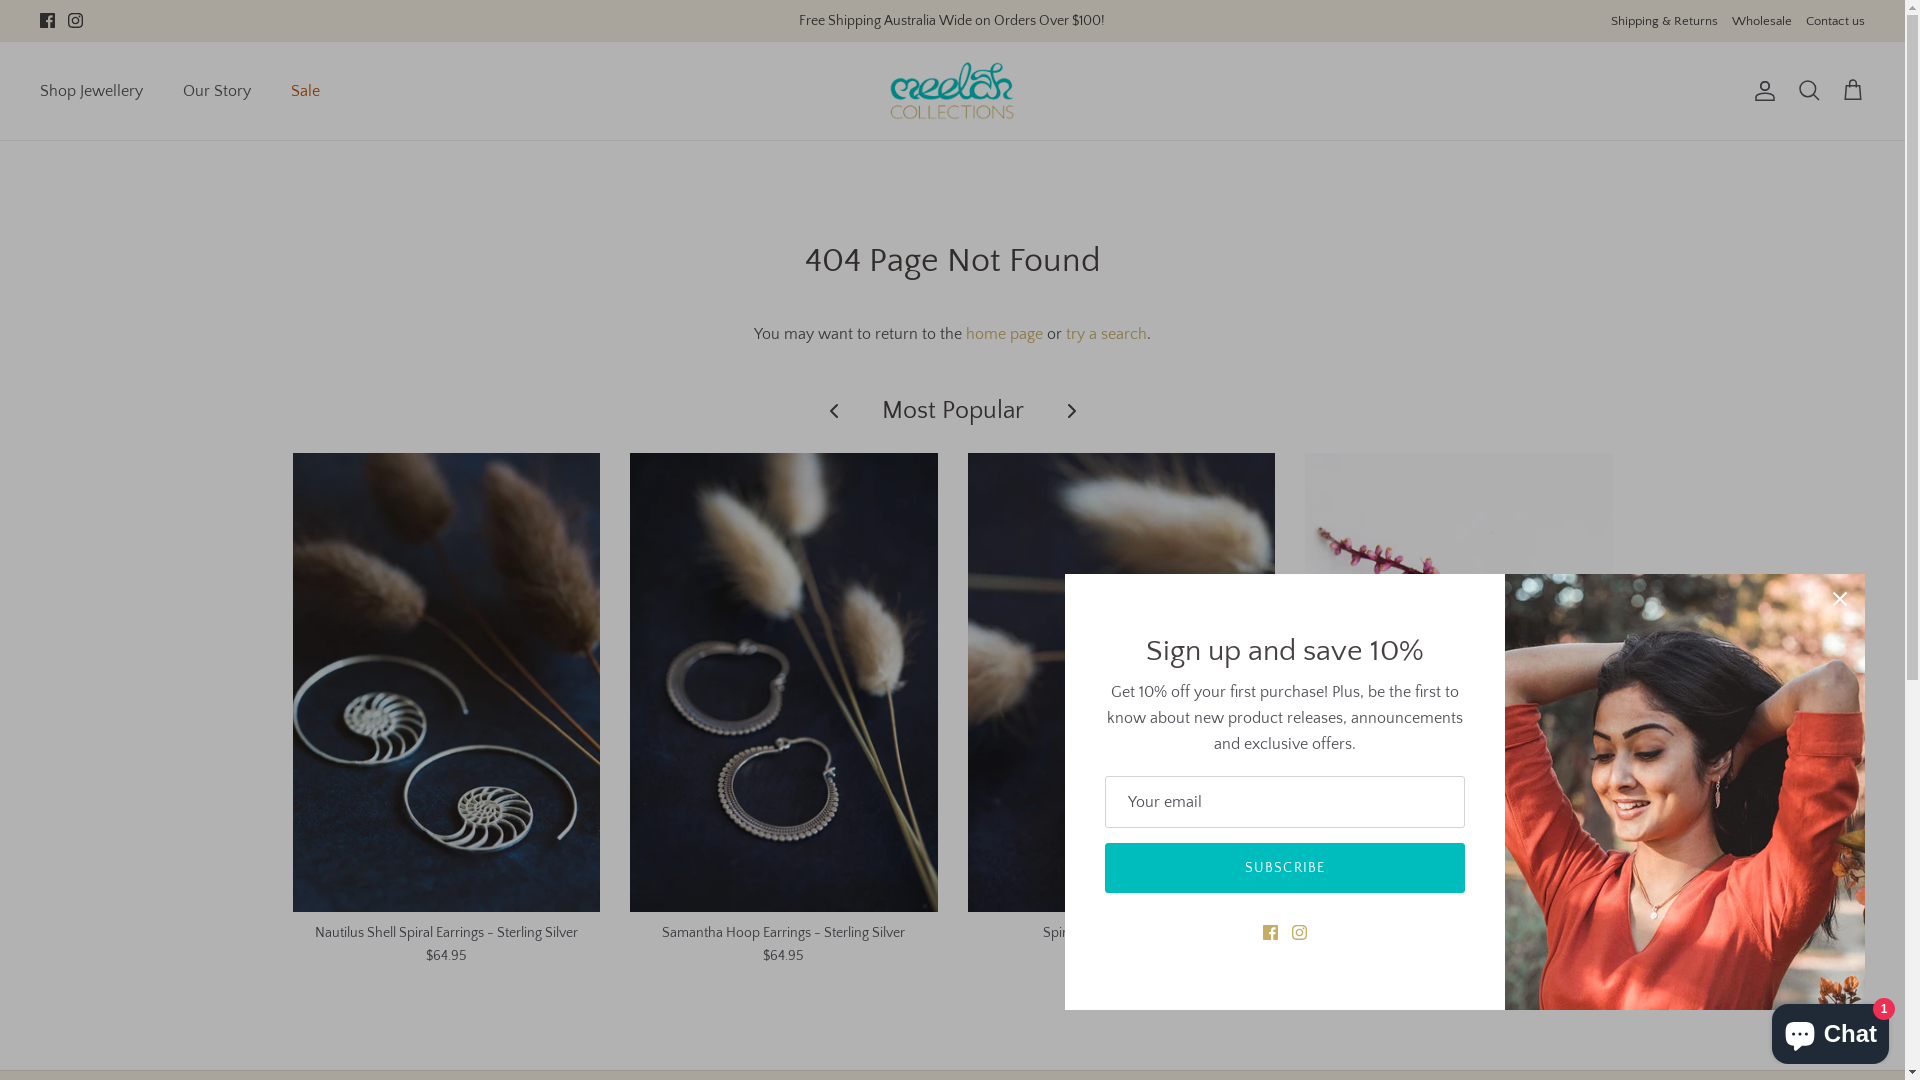 The image size is (1920, 1080). What do you see at coordinates (1122, 944) in the screenshot?
I see `Spiral Ring - Sterling Silver
$89.95` at bounding box center [1122, 944].